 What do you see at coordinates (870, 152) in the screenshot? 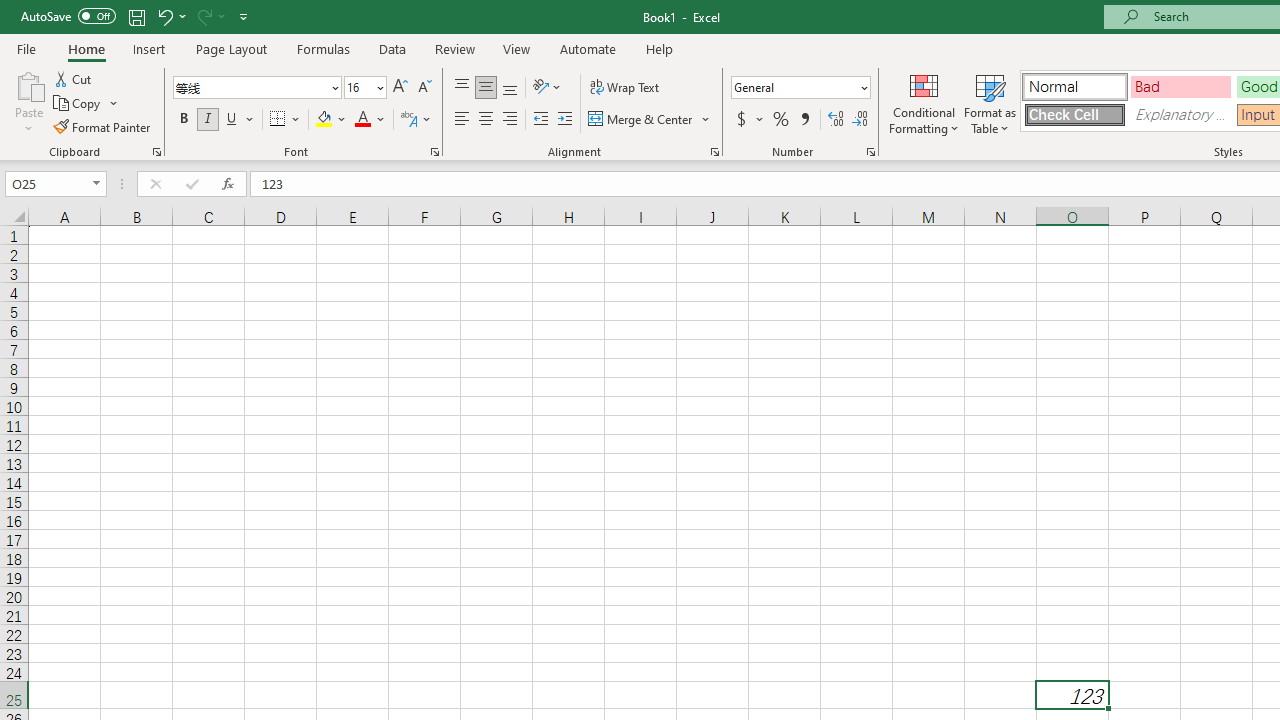
I see `Format Cell Number` at bounding box center [870, 152].